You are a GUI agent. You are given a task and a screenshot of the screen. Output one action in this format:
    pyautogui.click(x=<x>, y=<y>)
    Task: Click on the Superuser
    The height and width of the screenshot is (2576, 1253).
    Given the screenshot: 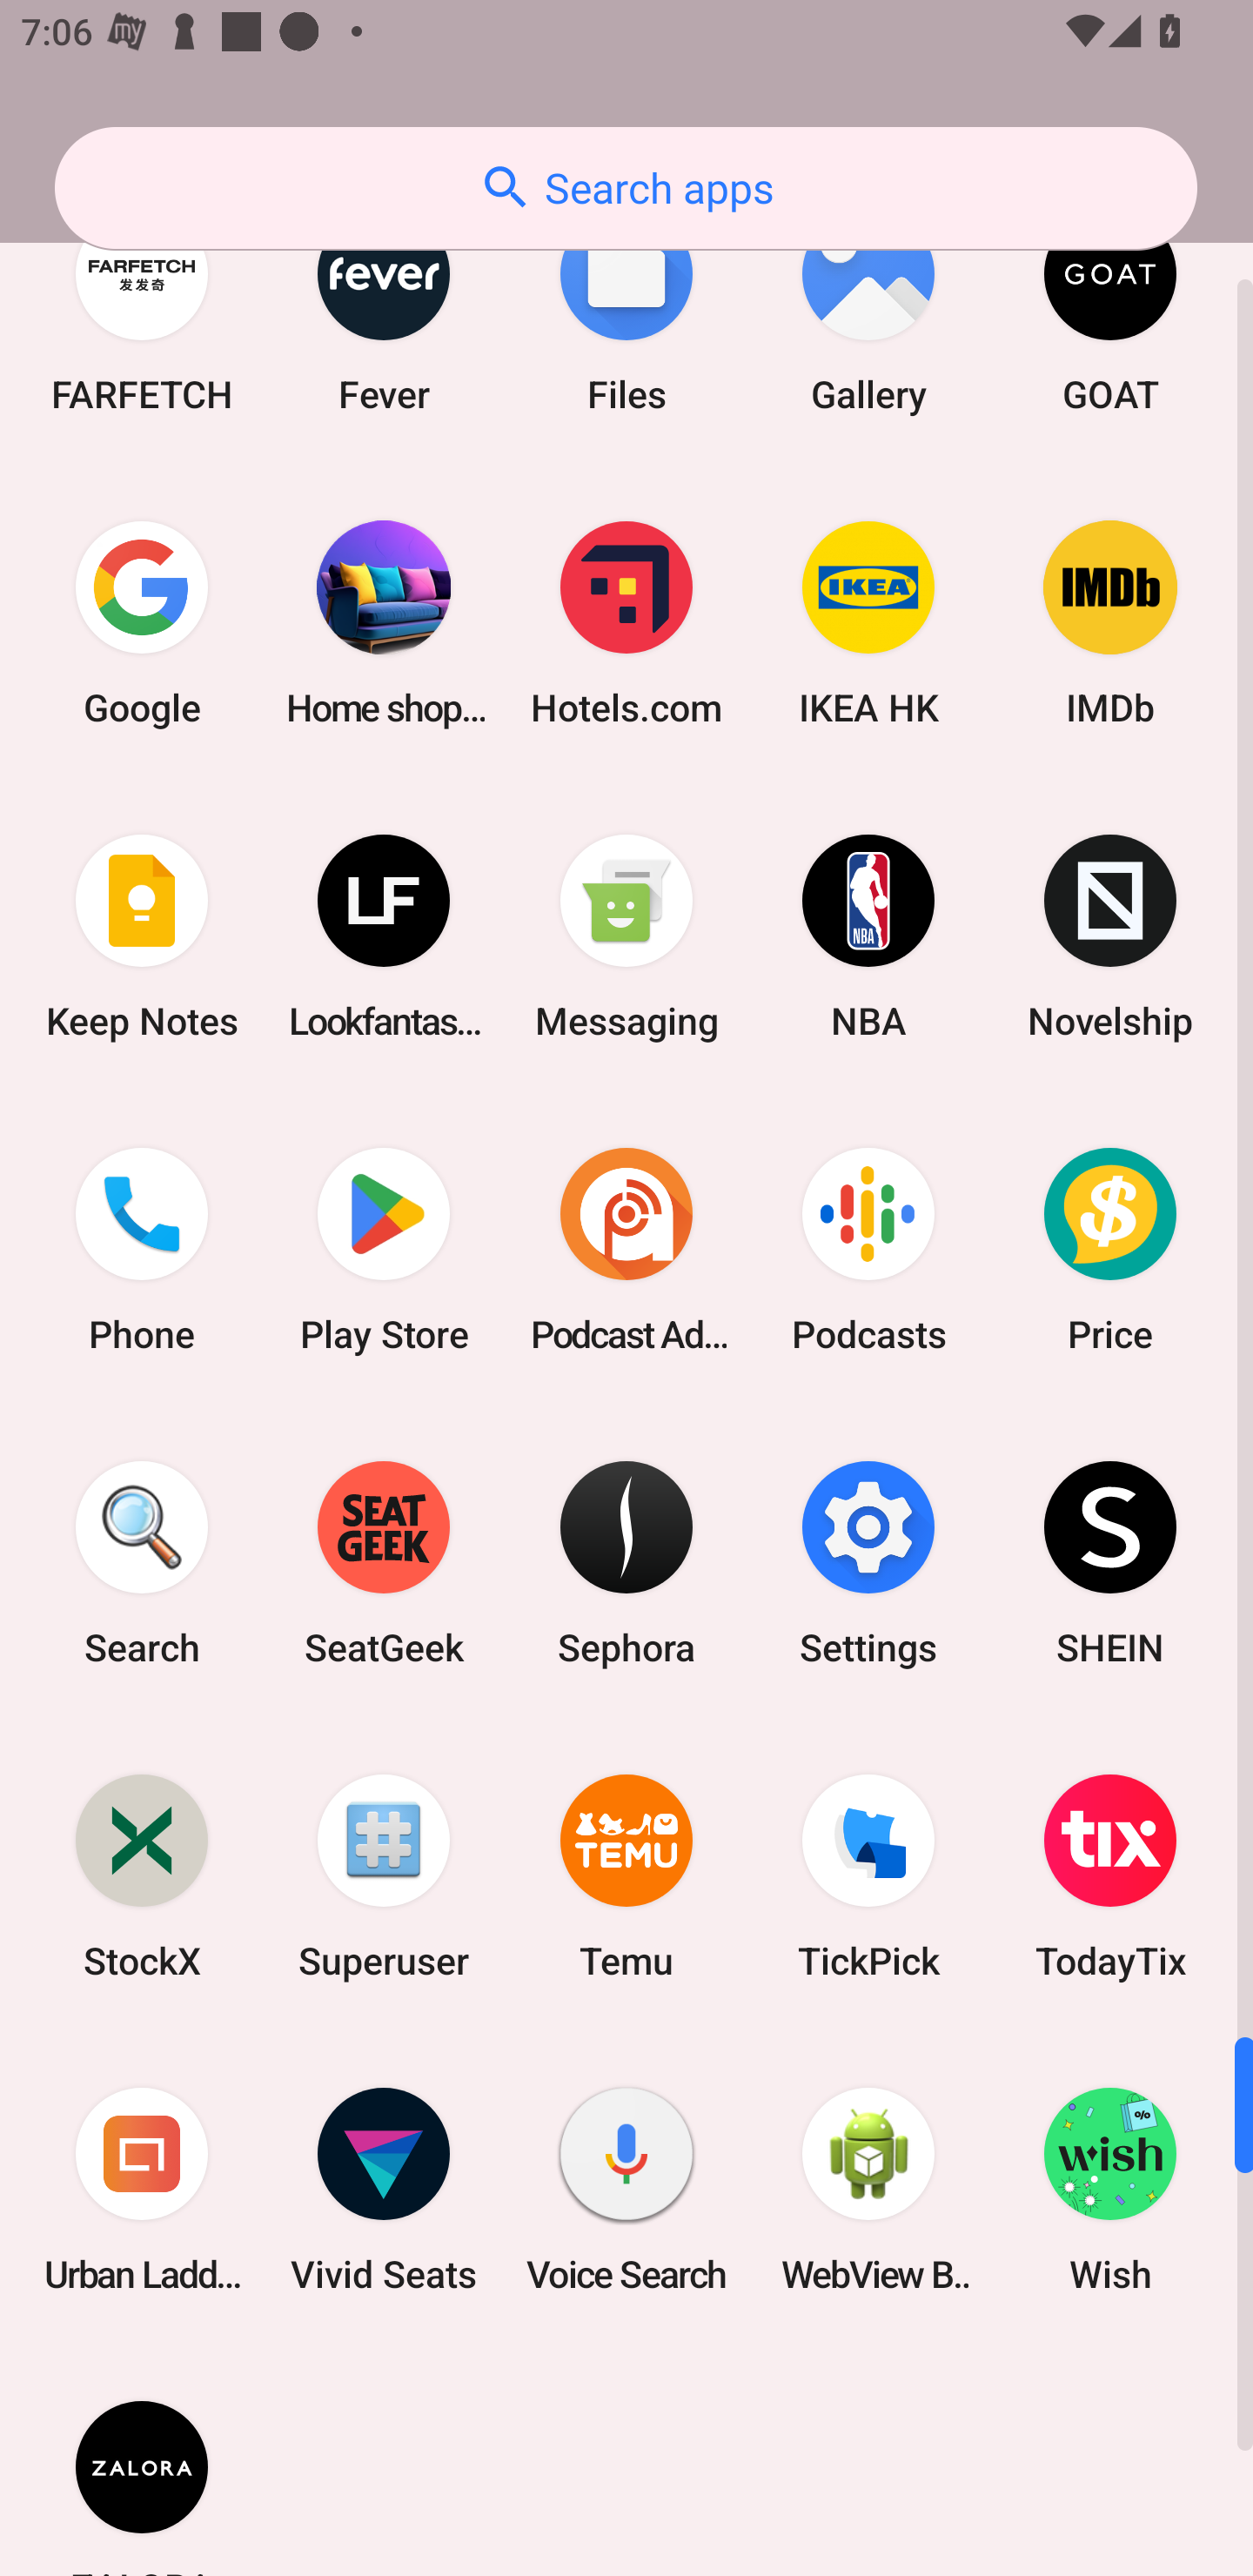 What is the action you would take?
    pyautogui.click(x=384, y=1876)
    